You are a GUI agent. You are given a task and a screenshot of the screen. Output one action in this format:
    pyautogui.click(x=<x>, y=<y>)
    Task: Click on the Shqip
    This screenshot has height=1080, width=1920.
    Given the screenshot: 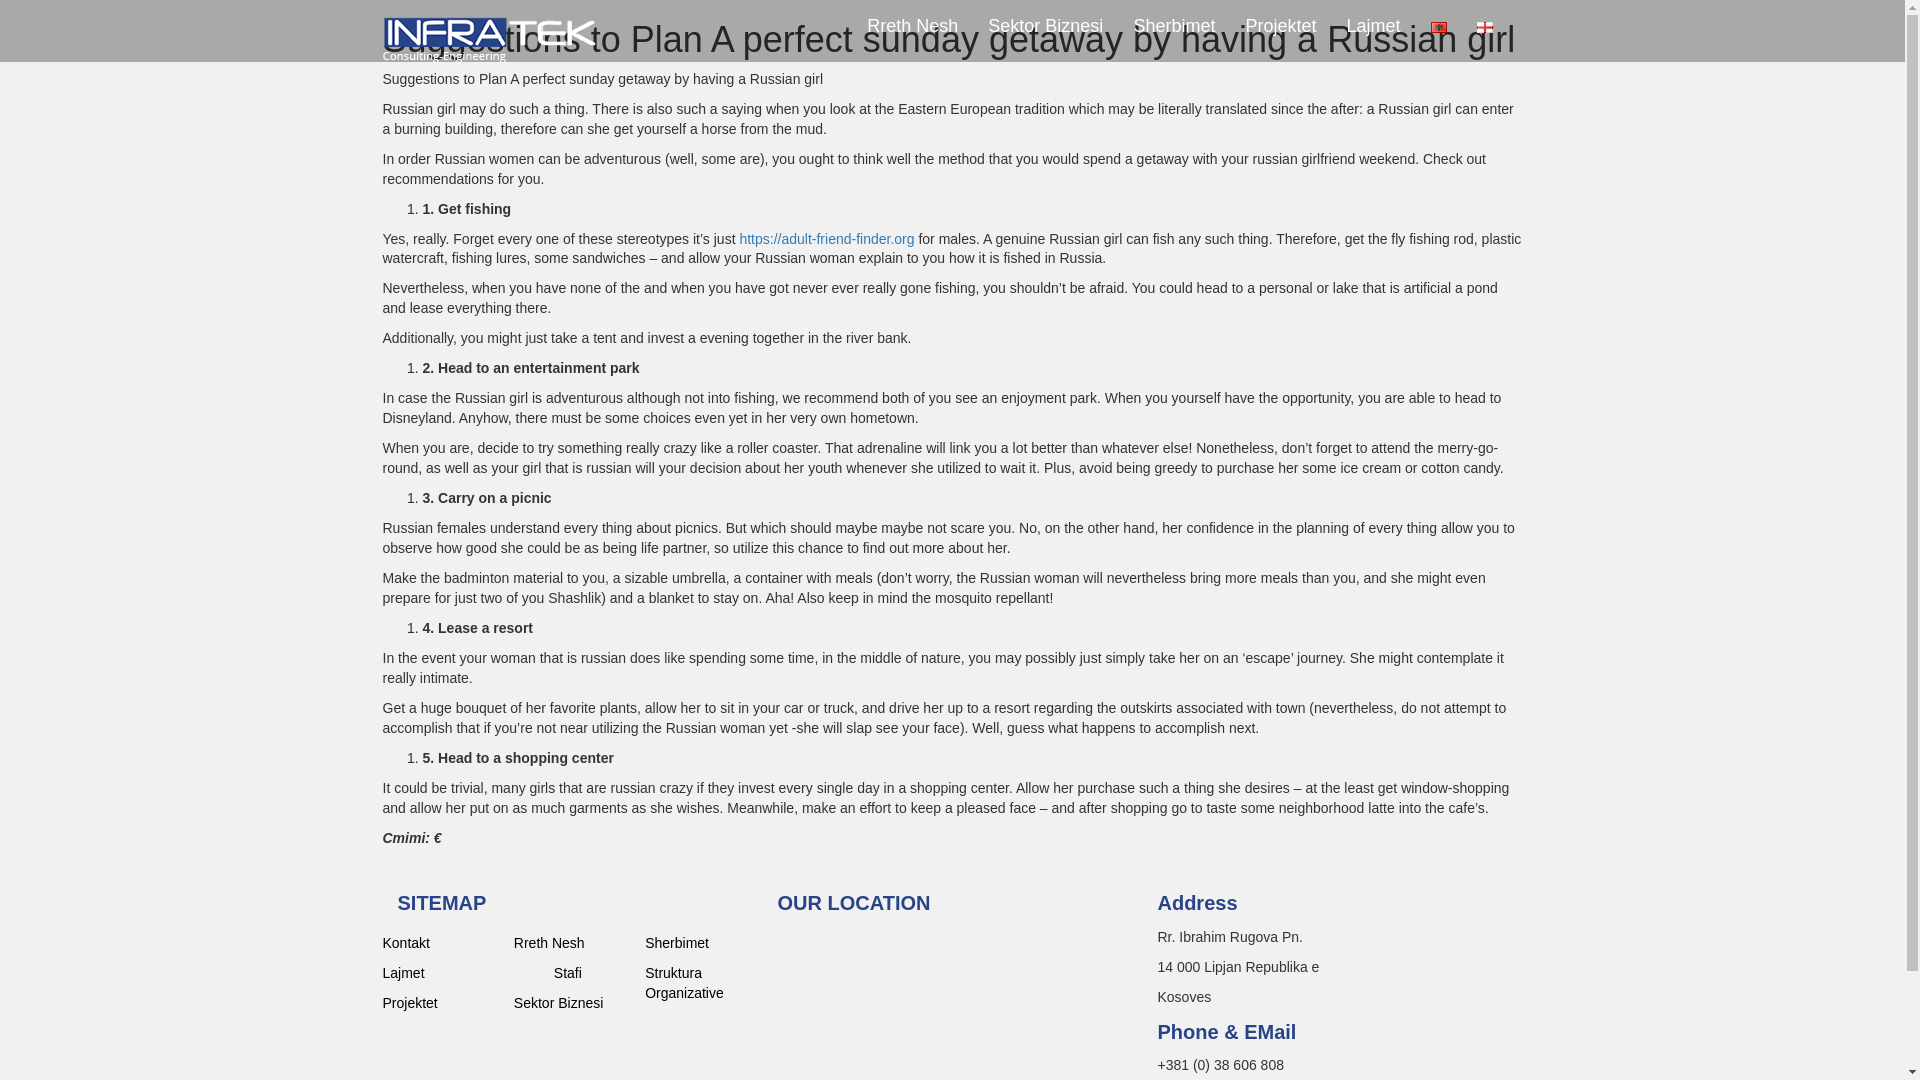 What is the action you would take?
    pyautogui.click(x=1438, y=27)
    